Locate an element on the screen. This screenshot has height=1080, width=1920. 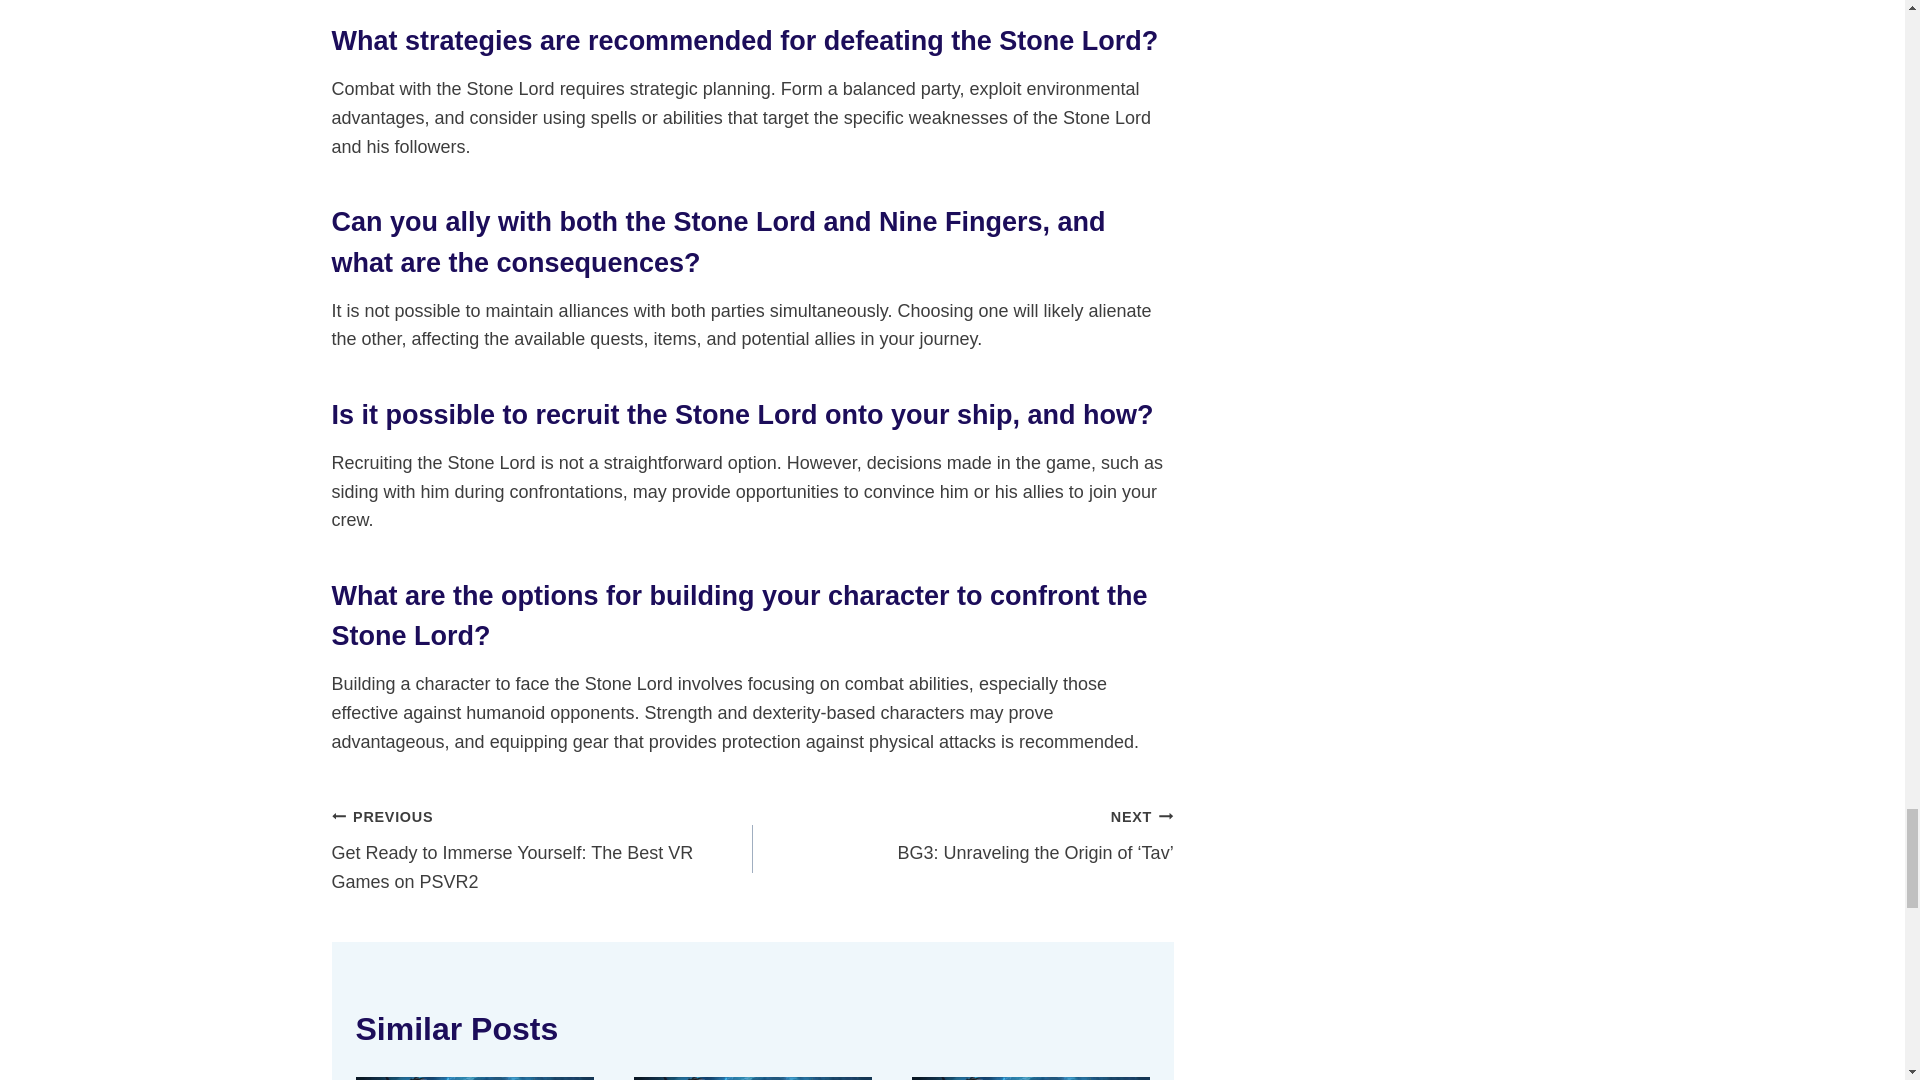
Baldur's Gate 3 Platforms 2 is located at coordinates (474, 1078).